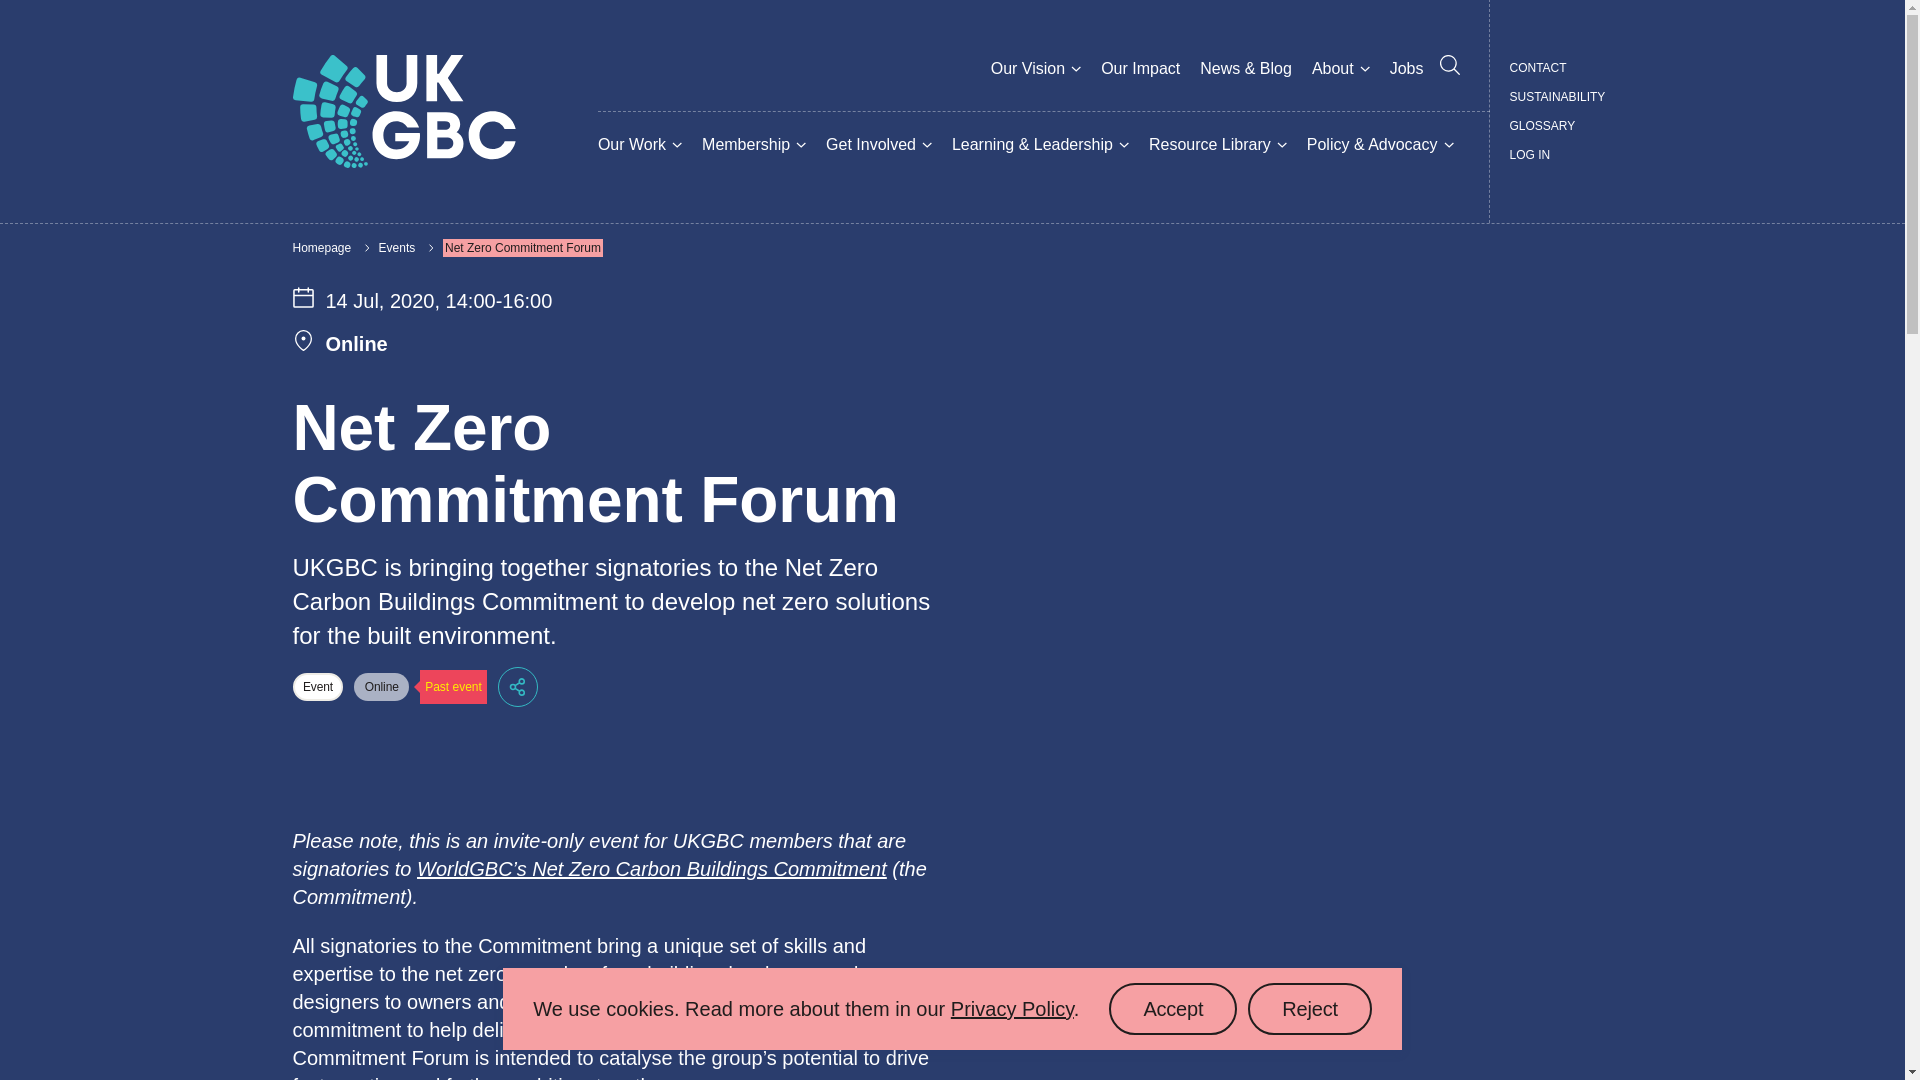  What do you see at coordinates (870, 144) in the screenshot?
I see `Get Involved` at bounding box center [870, 144].